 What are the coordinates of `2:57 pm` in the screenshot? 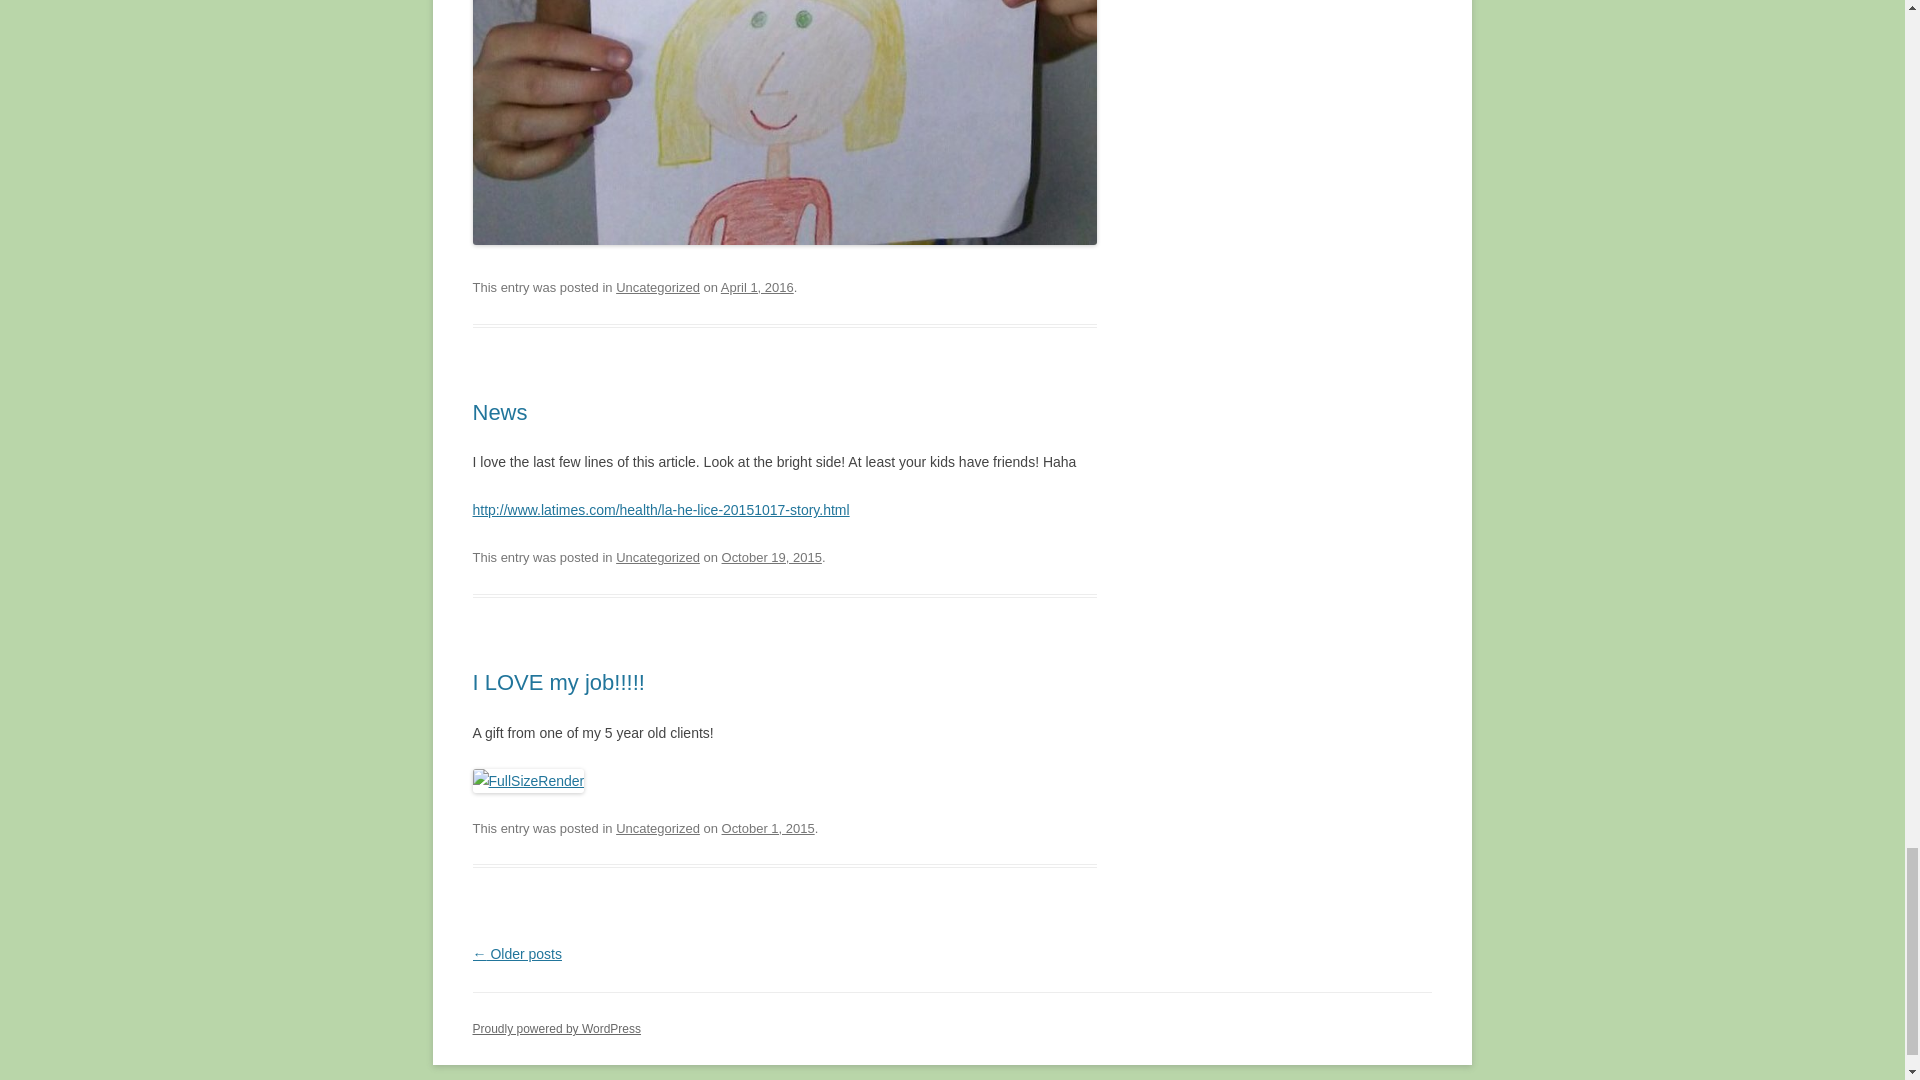 It's located at (771, 556).